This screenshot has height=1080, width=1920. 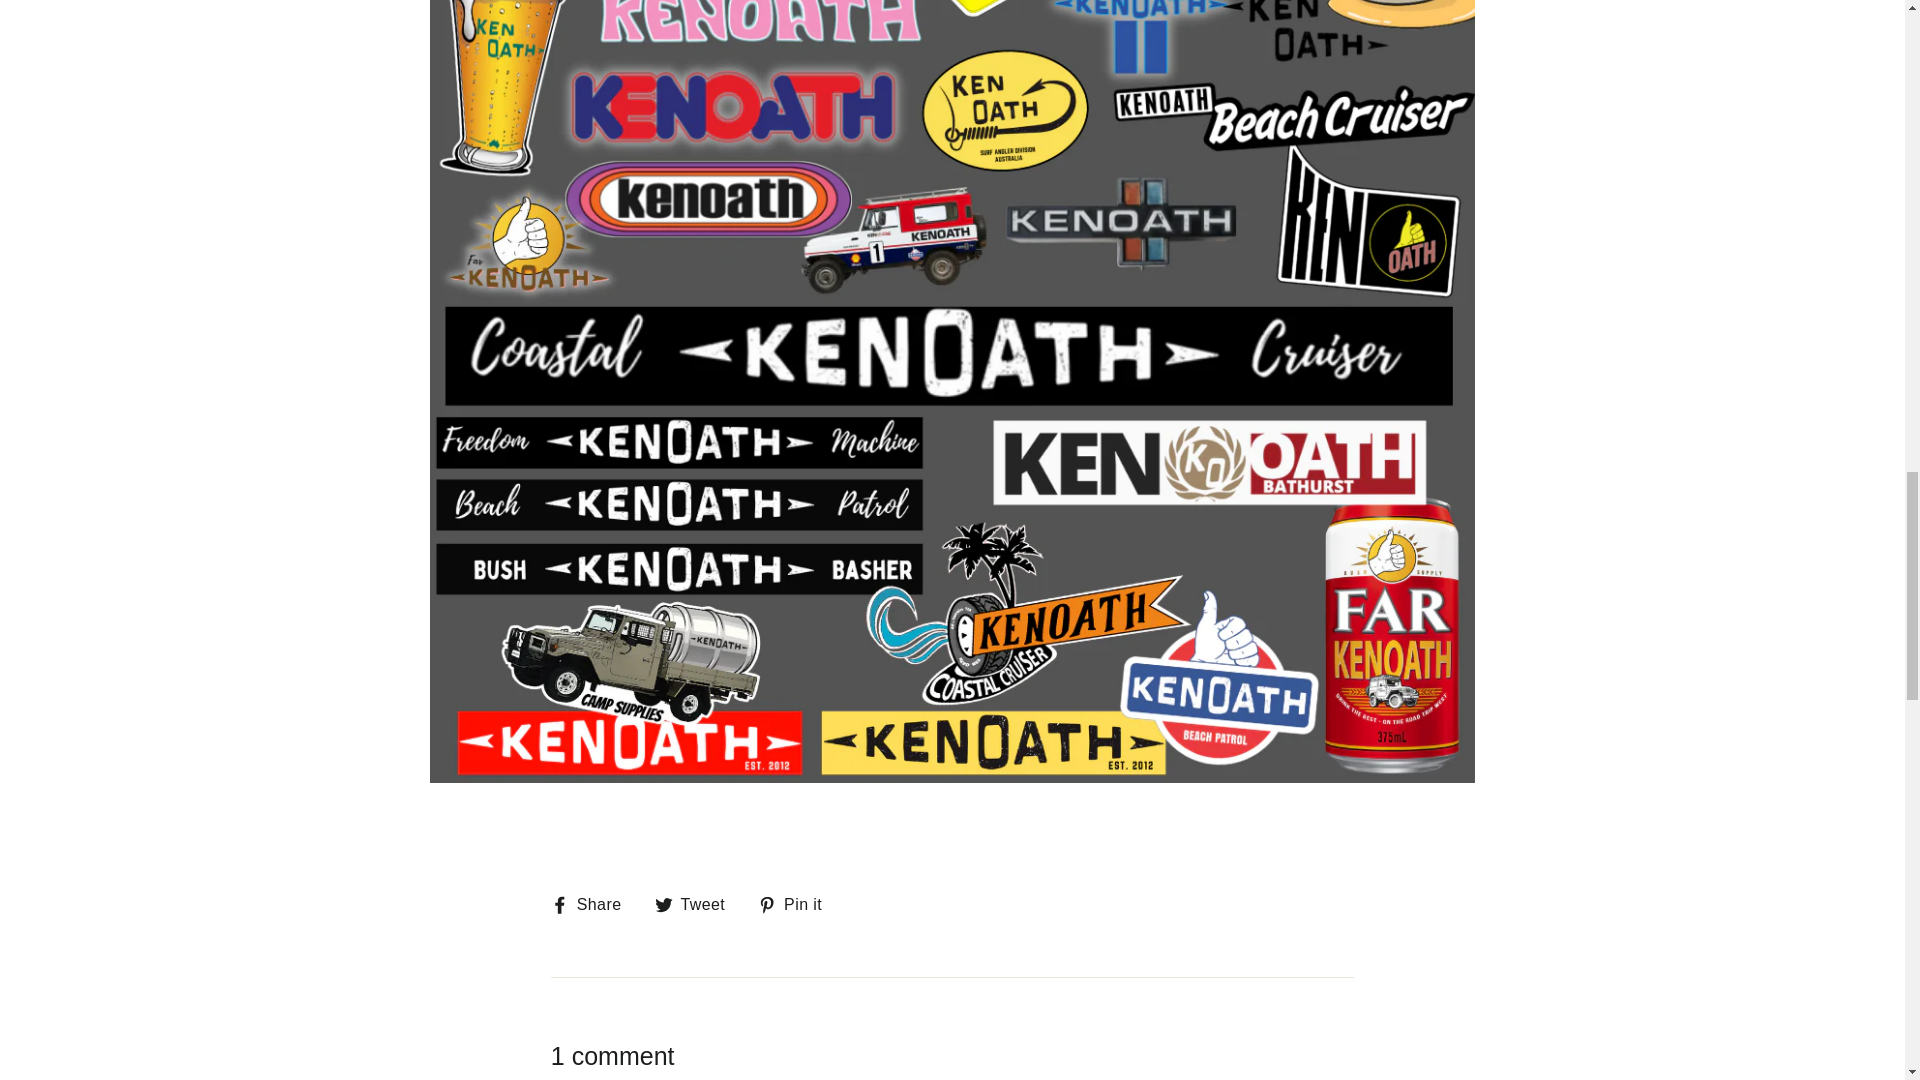 What do you see at coordinates (698, 904) in the screenshot?
I see `Tweet on Twitter` at bounding box center [698, 904].